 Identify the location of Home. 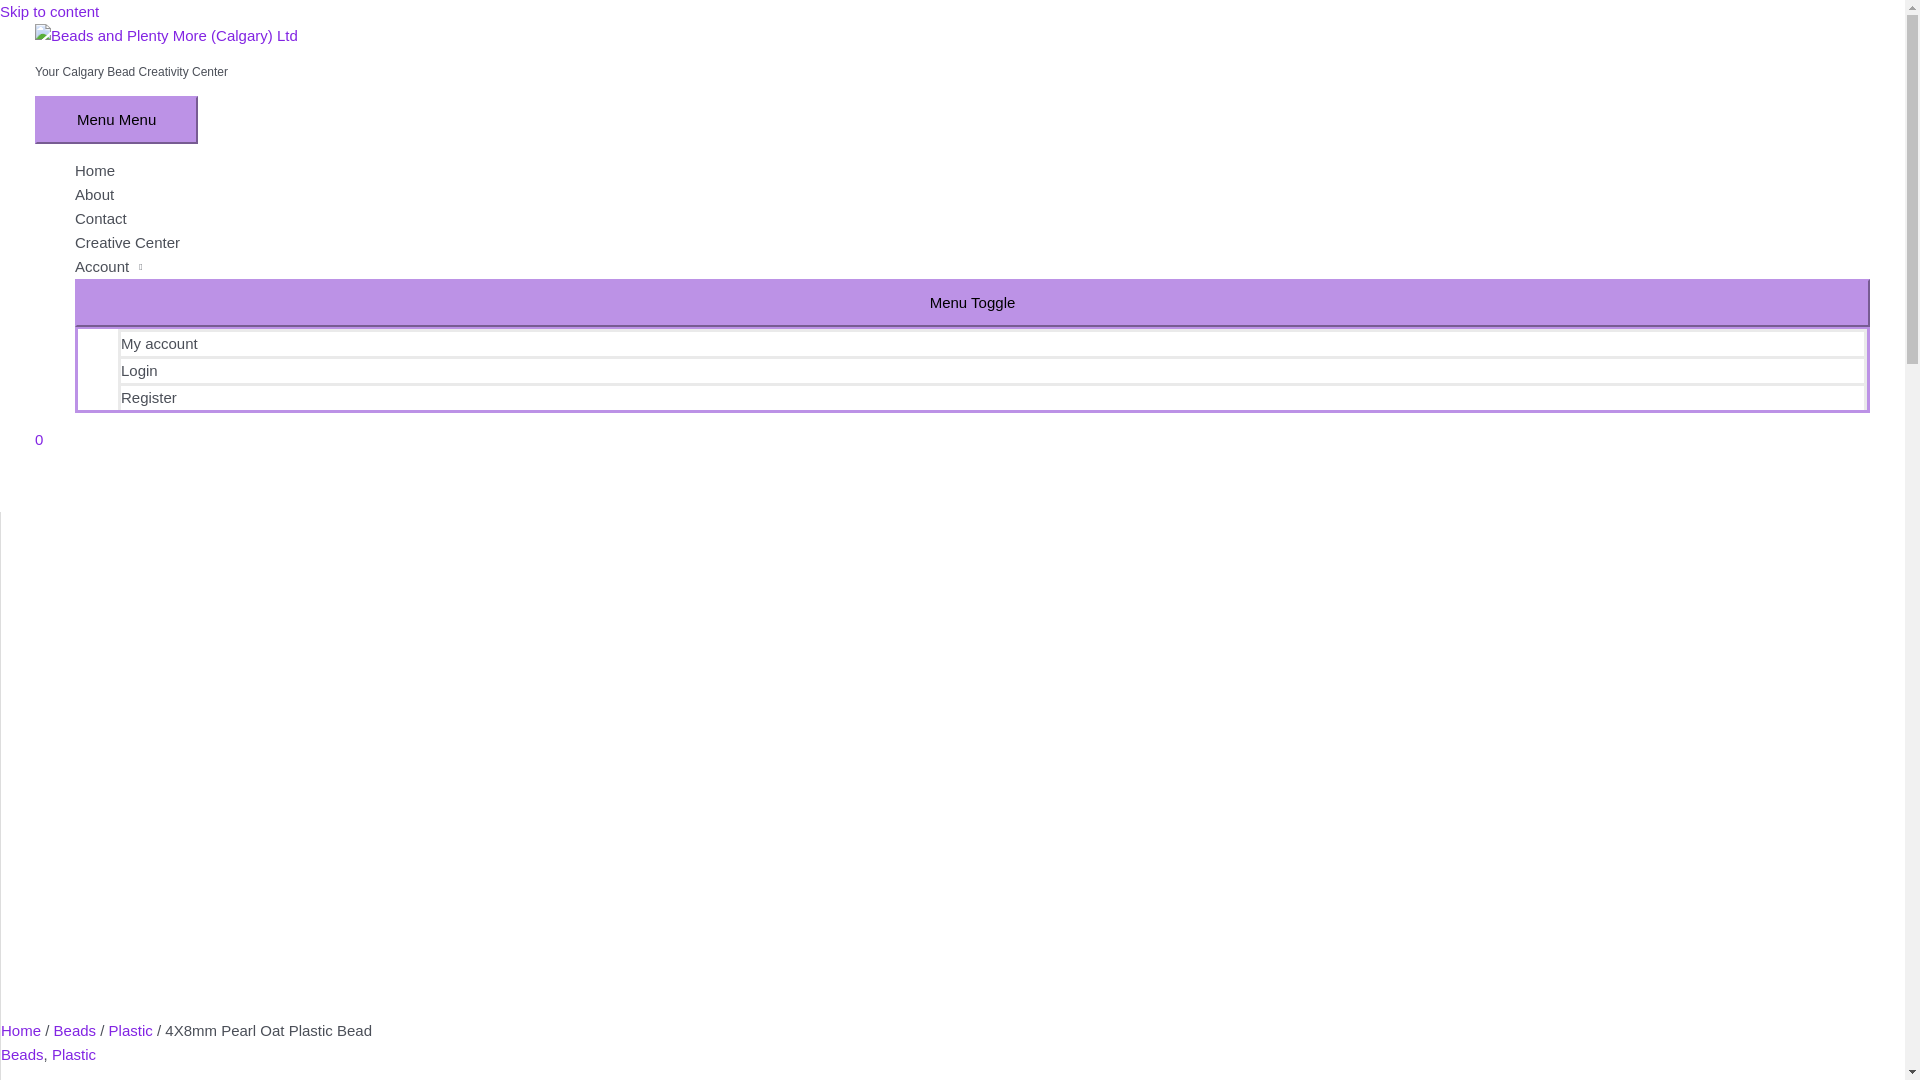
(21, 1030).